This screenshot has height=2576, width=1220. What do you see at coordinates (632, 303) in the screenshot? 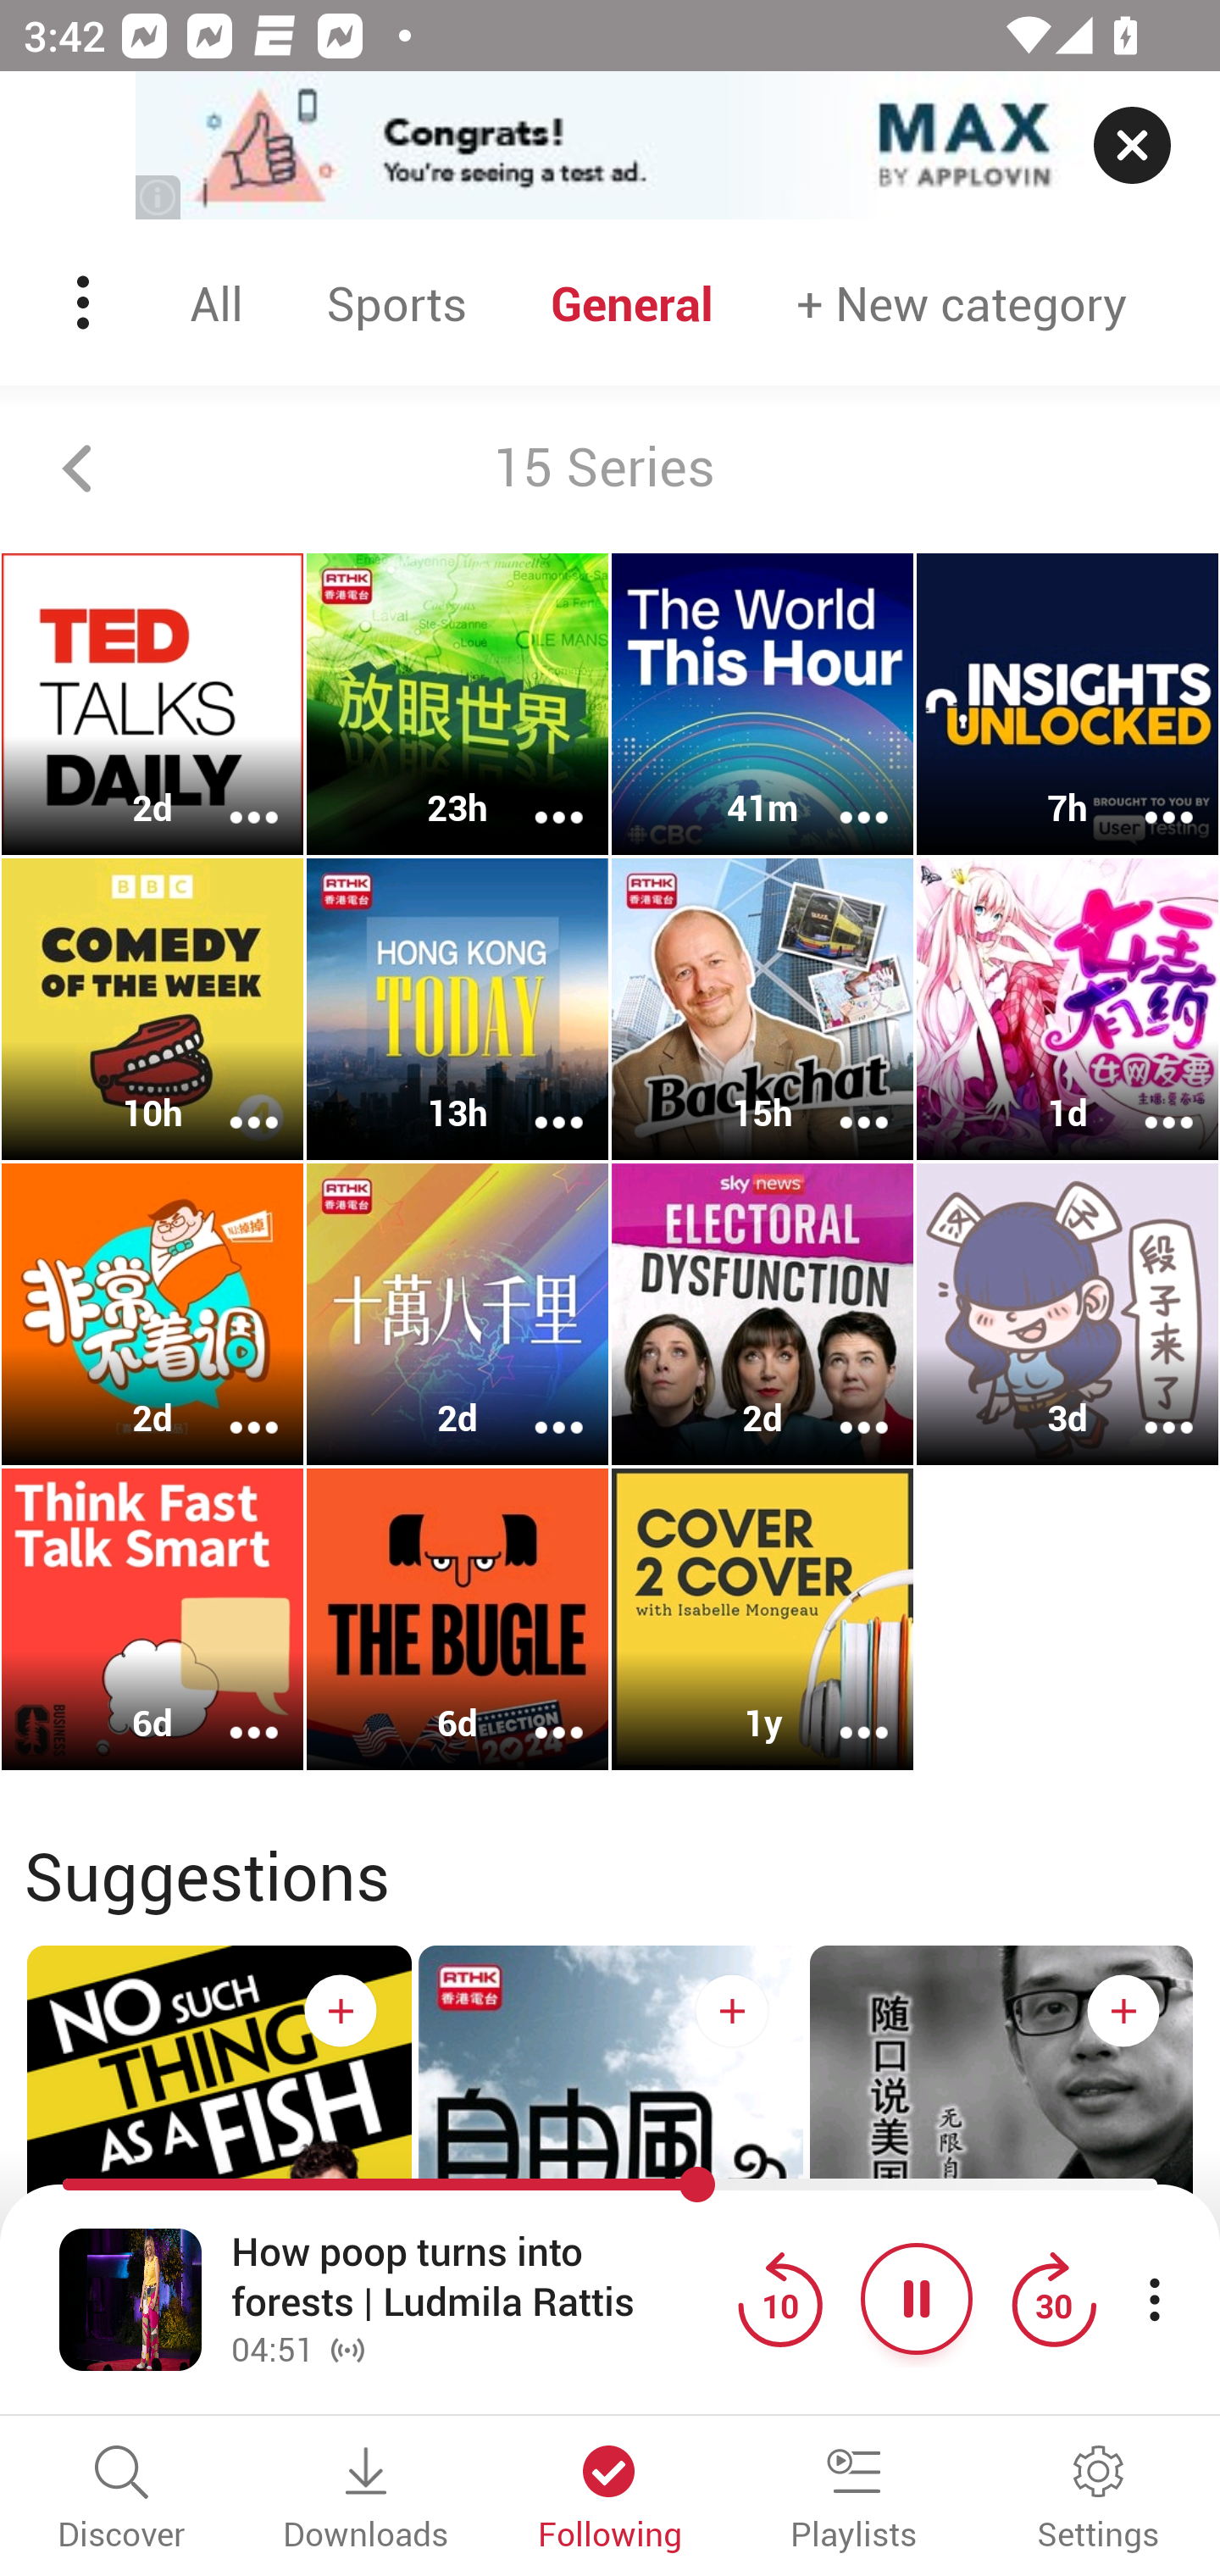
I see `General` at bounding box center [632, 303].